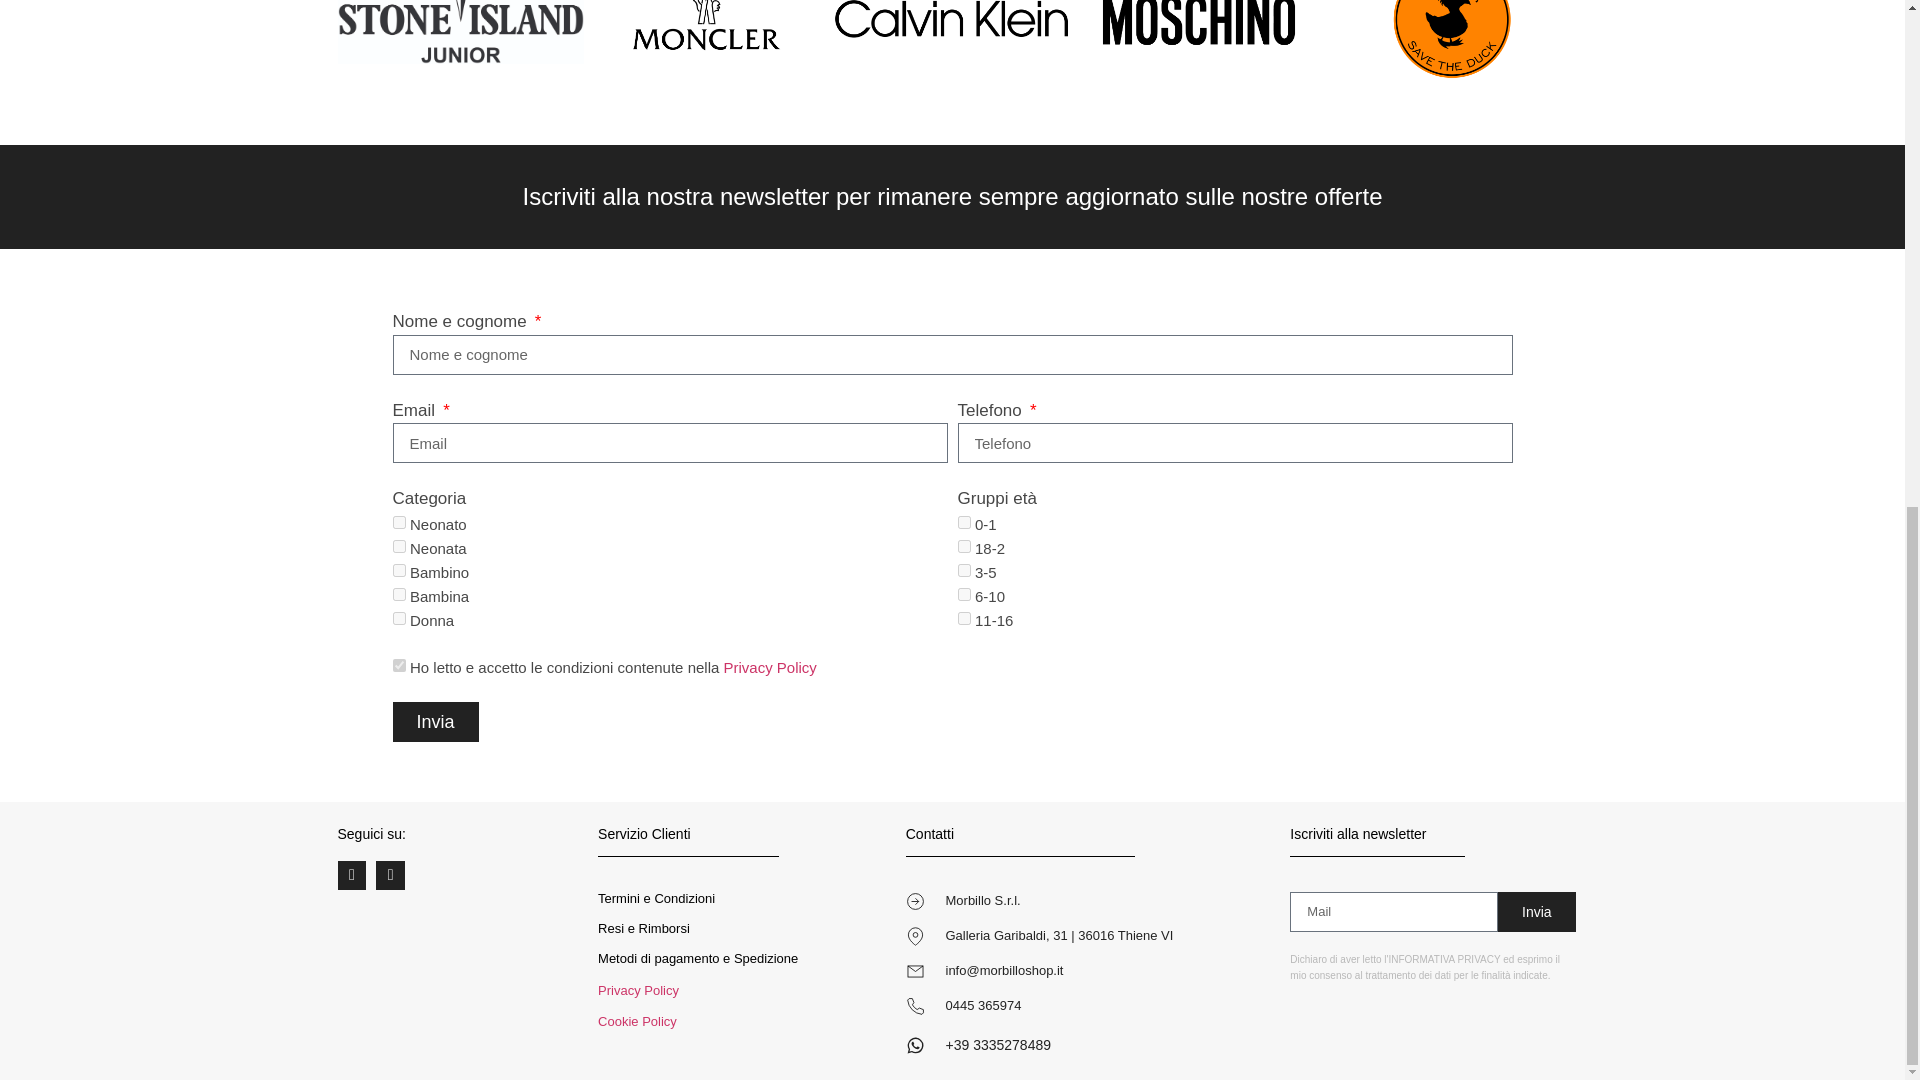 The image size is (1920, 1080). Describe the element at coordinates (964, 594) in the screenshot. I see `6-10` at that location.